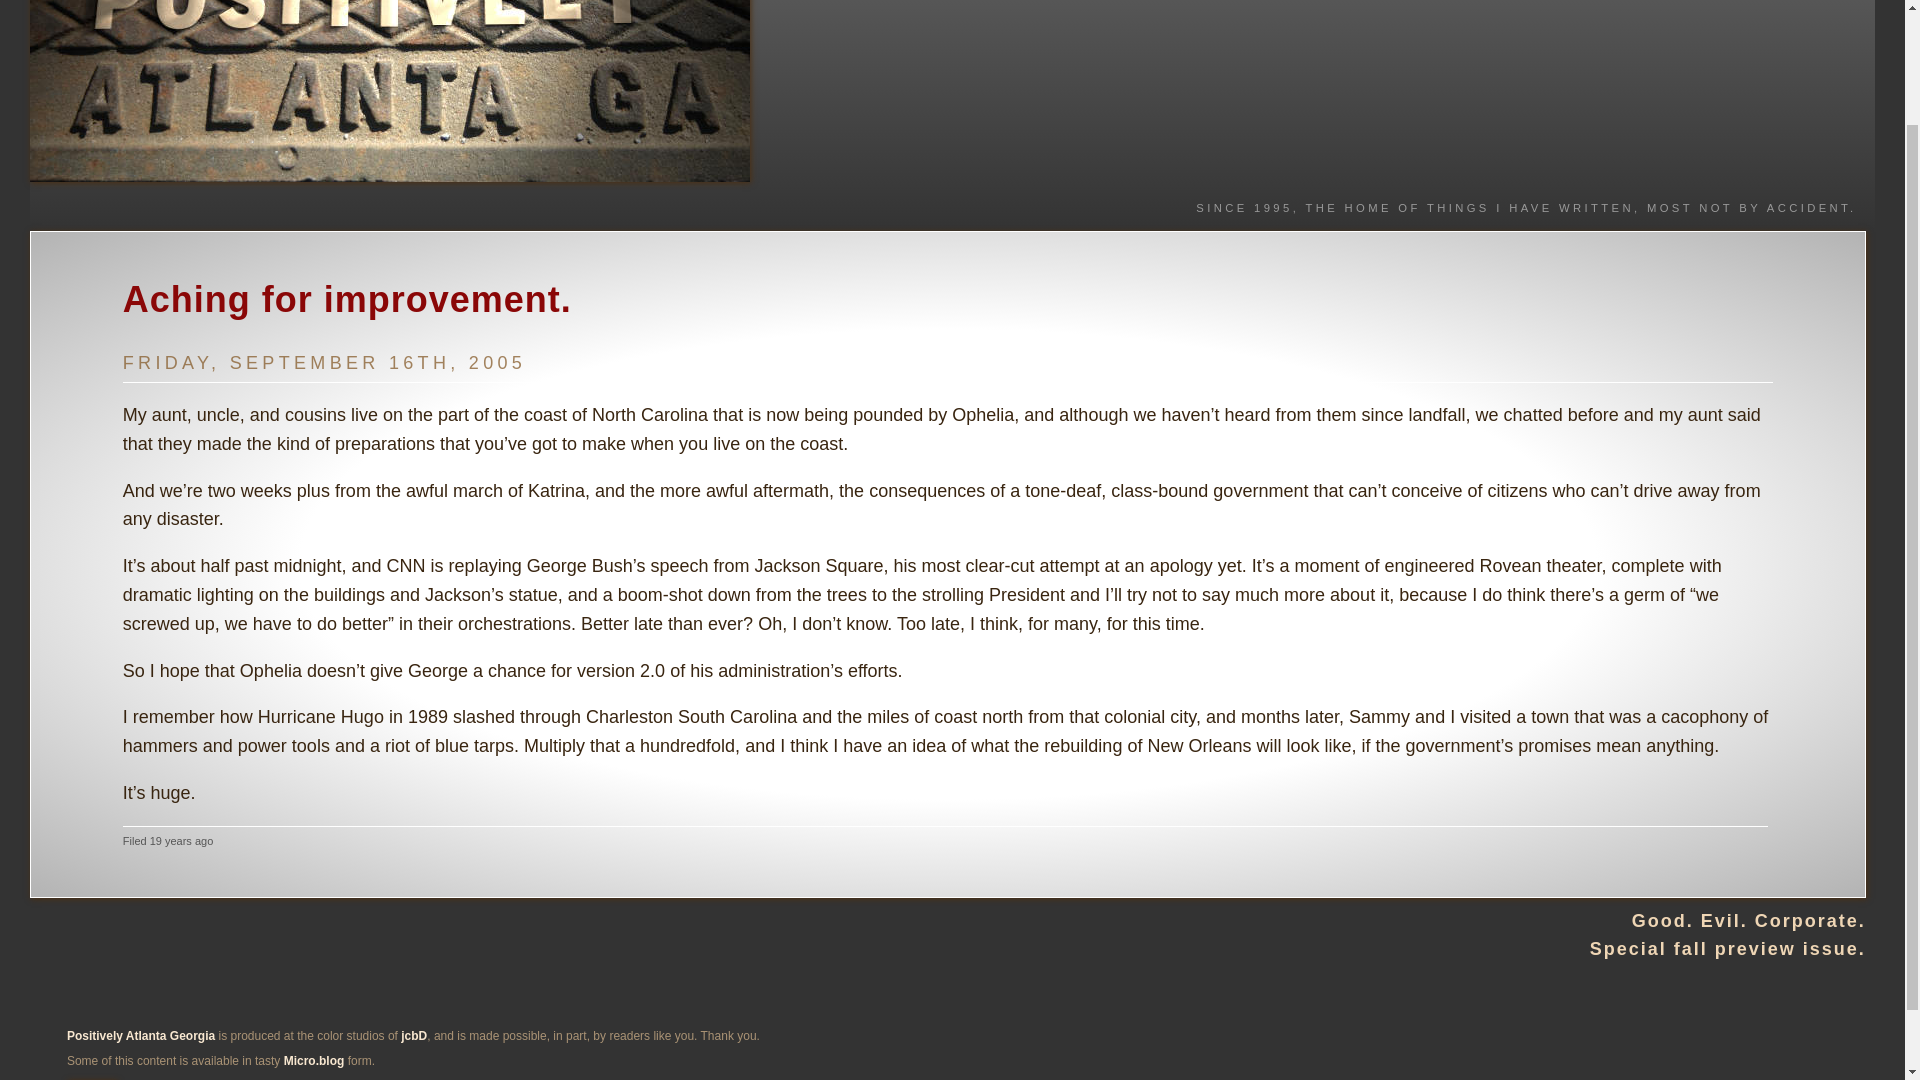  Describe the element at coordinates (347, 298) in the screenshot. I see `Aching for improvement.` at that location.